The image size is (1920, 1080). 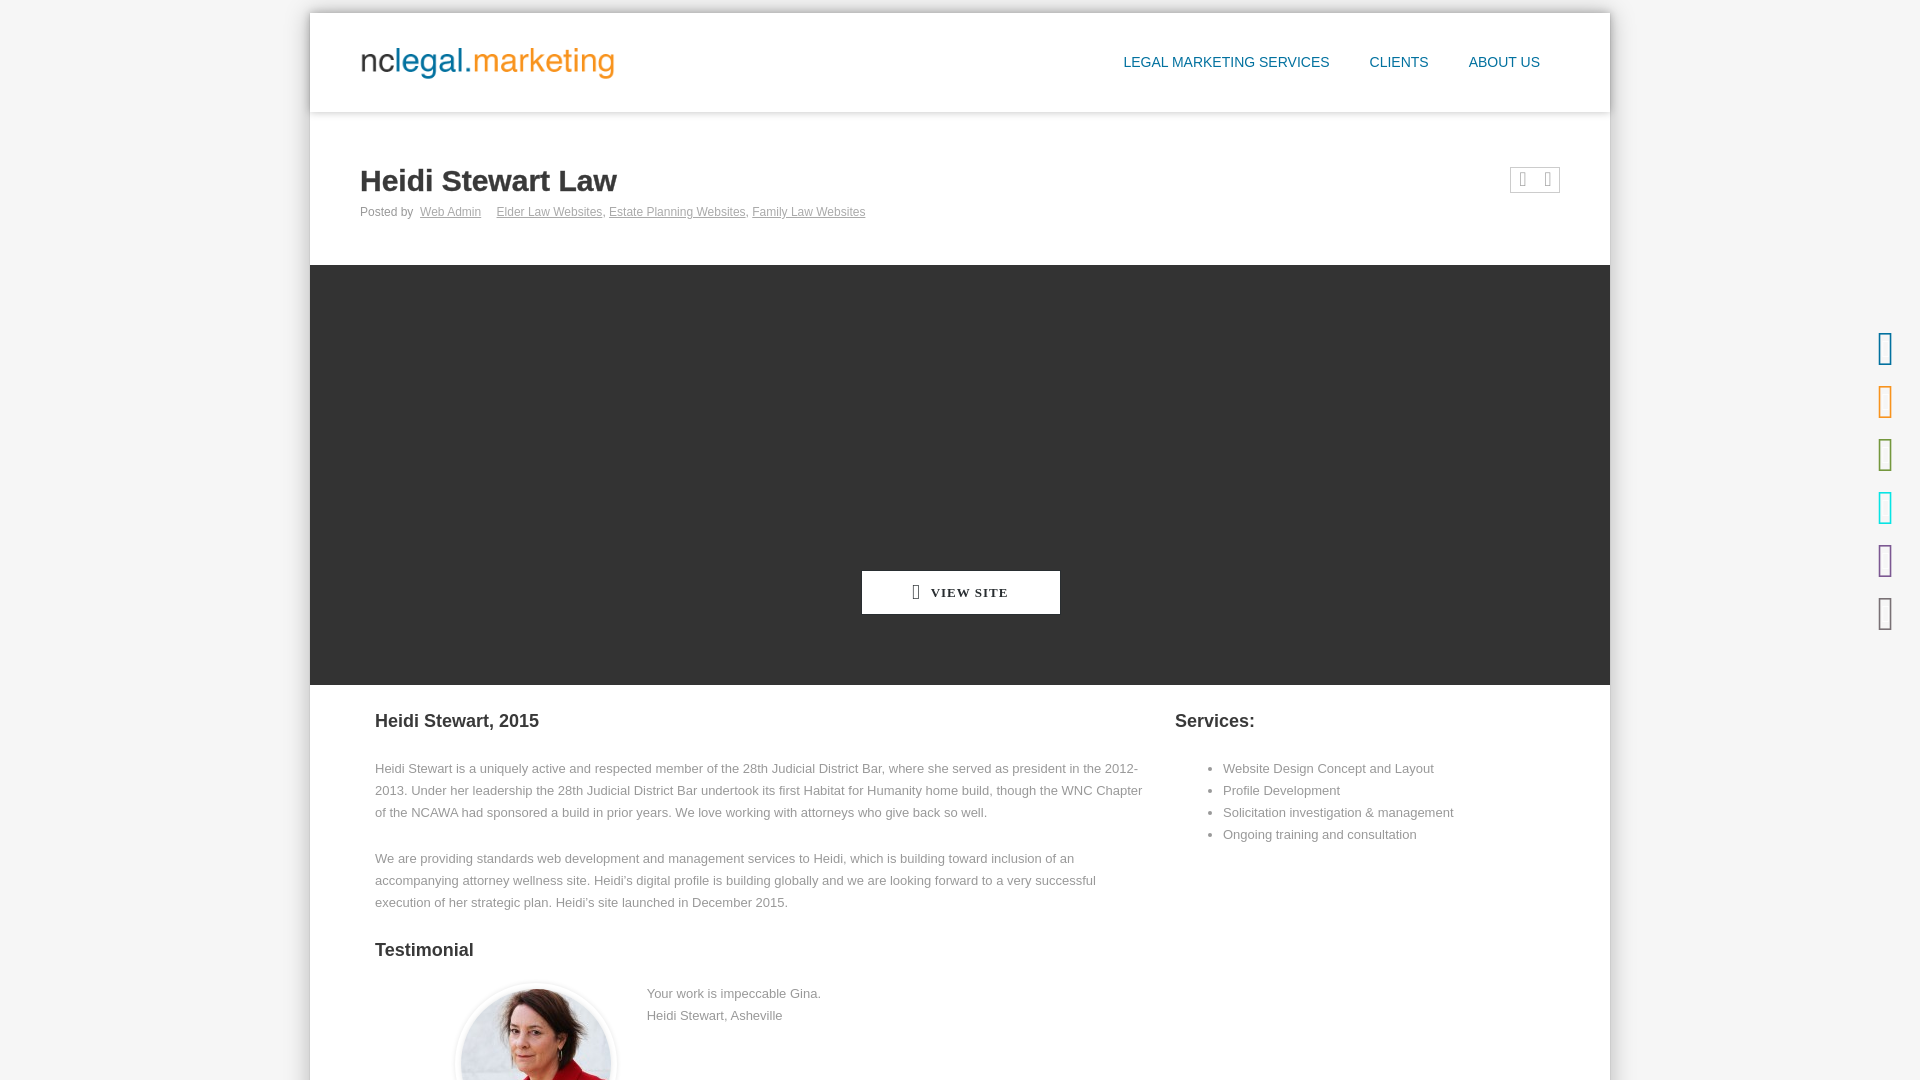 What do you see at coordinates (1399, 66) in the screenshot?
I see `CLIENTS` at bounding box center [1399, 66].